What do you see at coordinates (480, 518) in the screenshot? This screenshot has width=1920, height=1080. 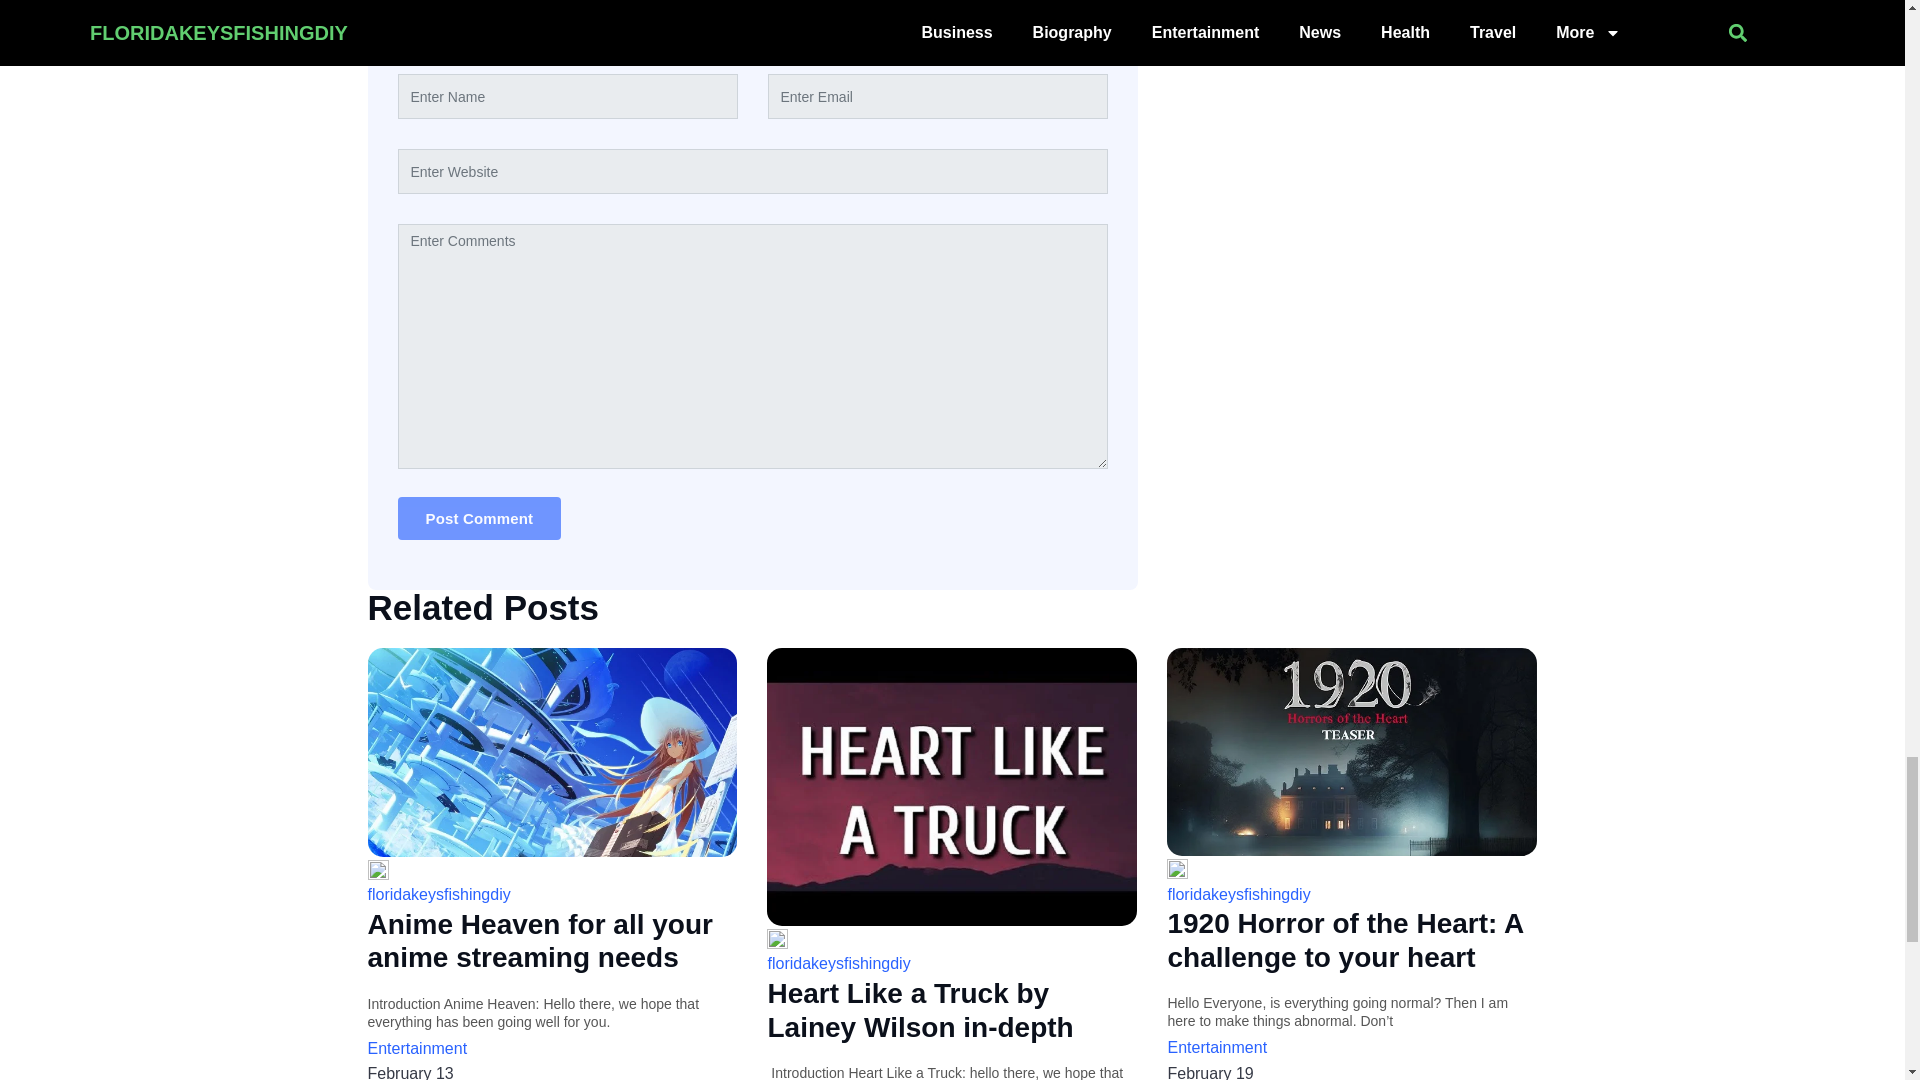 I see `Post Comment` at bounding box center [480, 518].